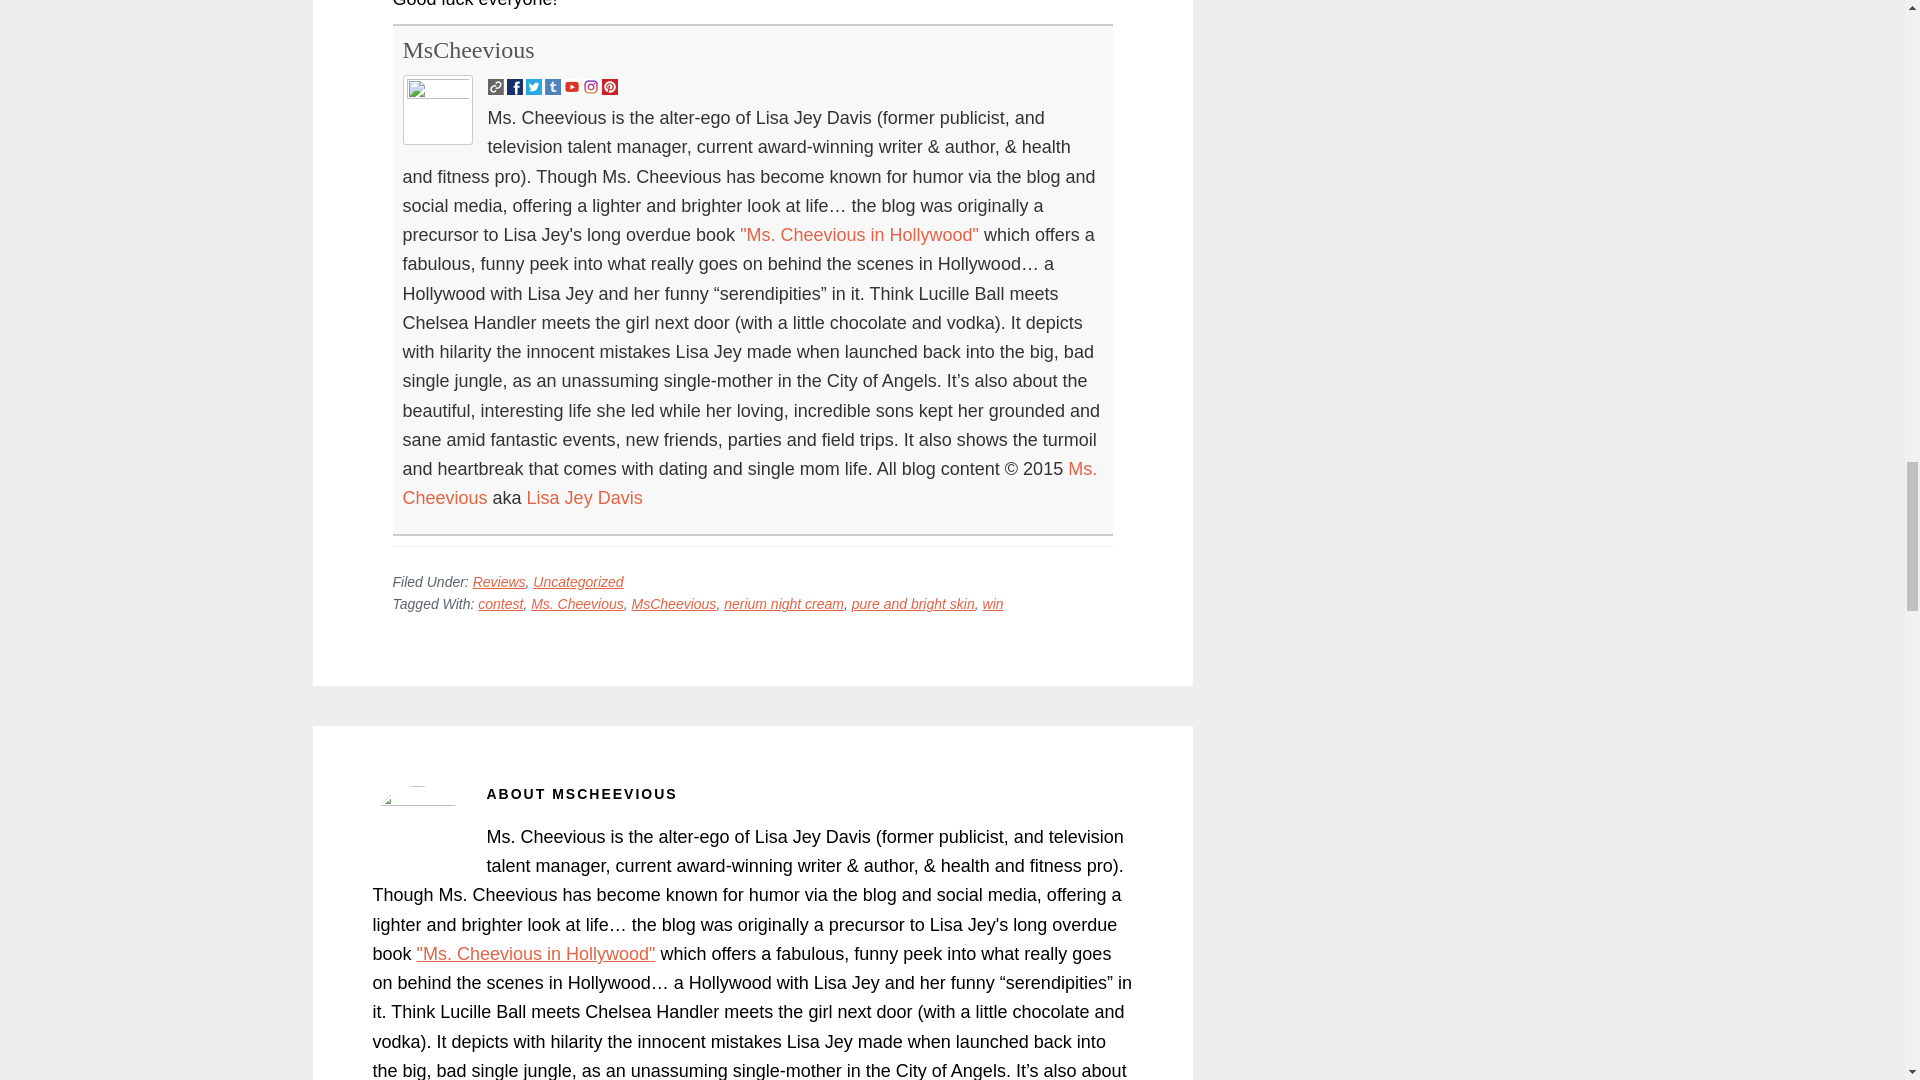 This screenshot has height=1080, width=1920. What do you see at coordinates (499, 581) in the screenshot?
I see `Reviews` at bounding box center [499, 581].